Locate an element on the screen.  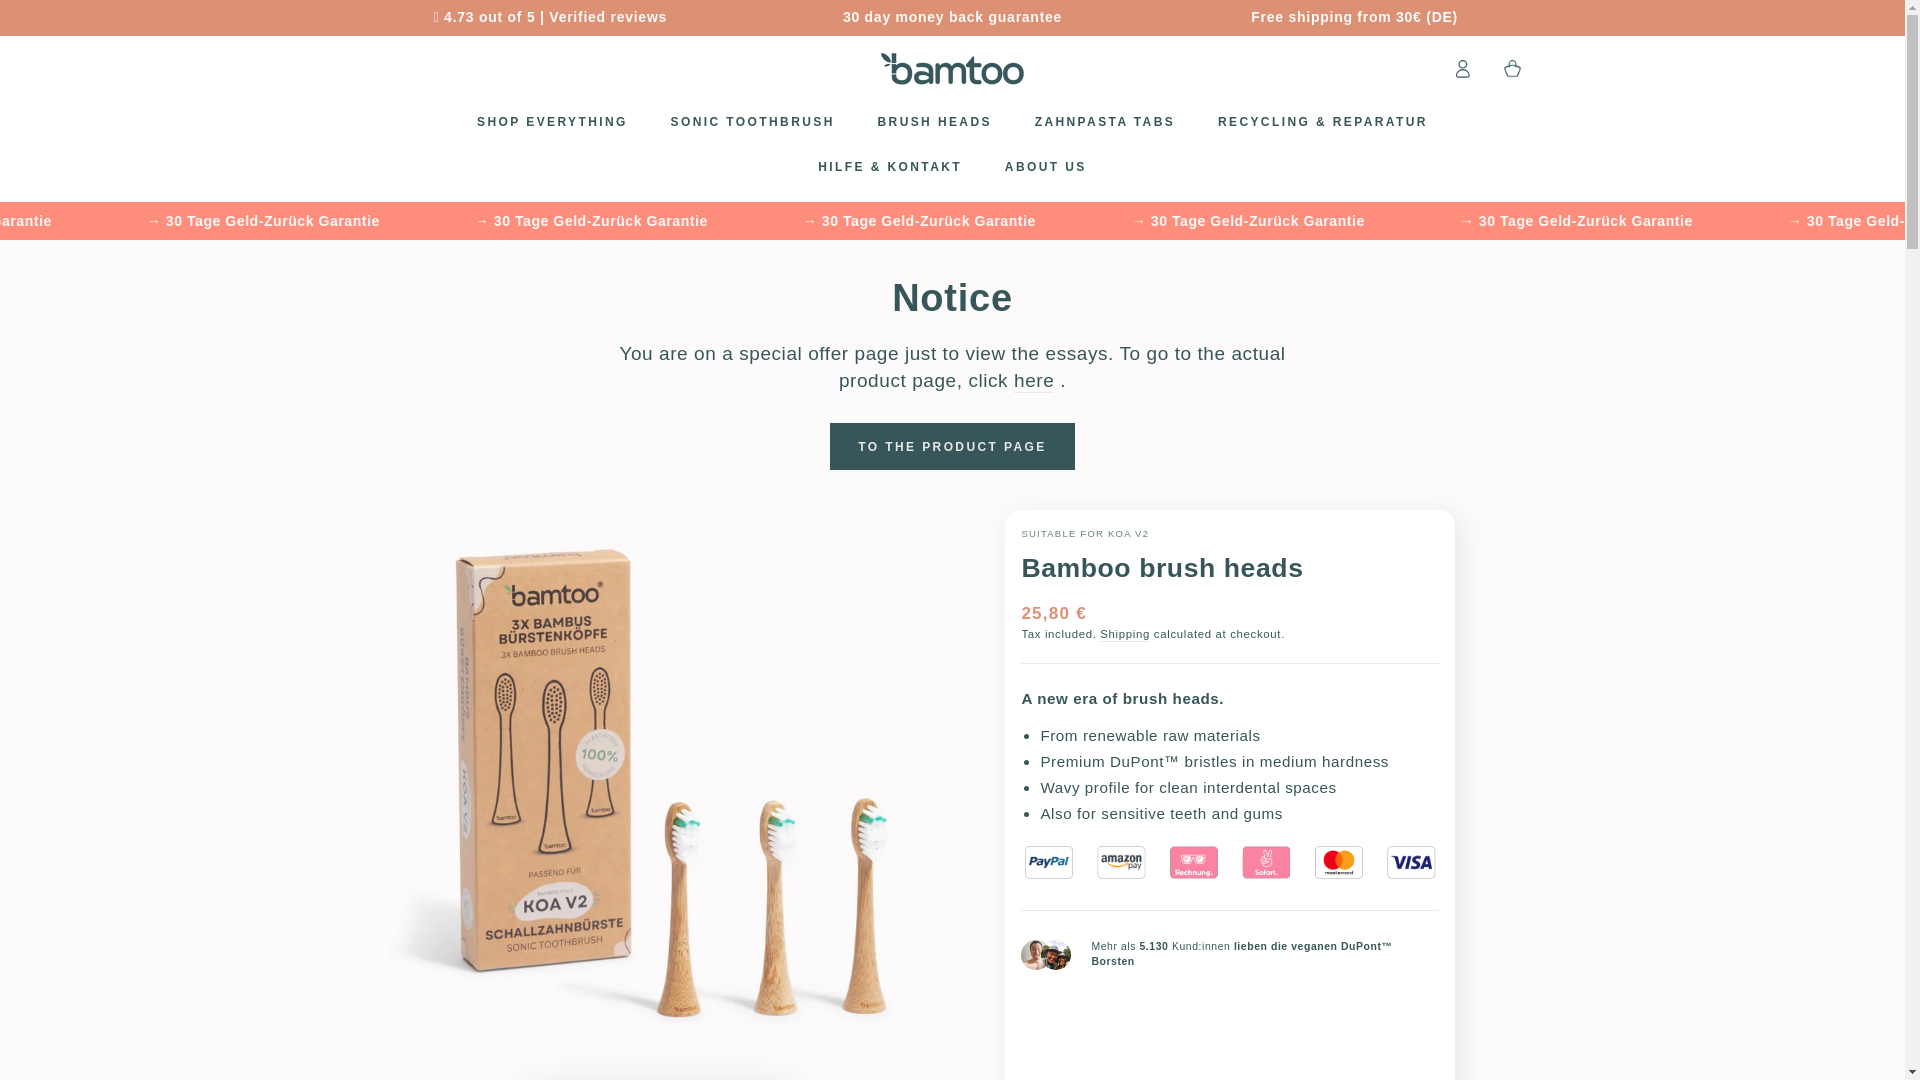
SHOP EVERYTHING is located at coordinates (552, 122).